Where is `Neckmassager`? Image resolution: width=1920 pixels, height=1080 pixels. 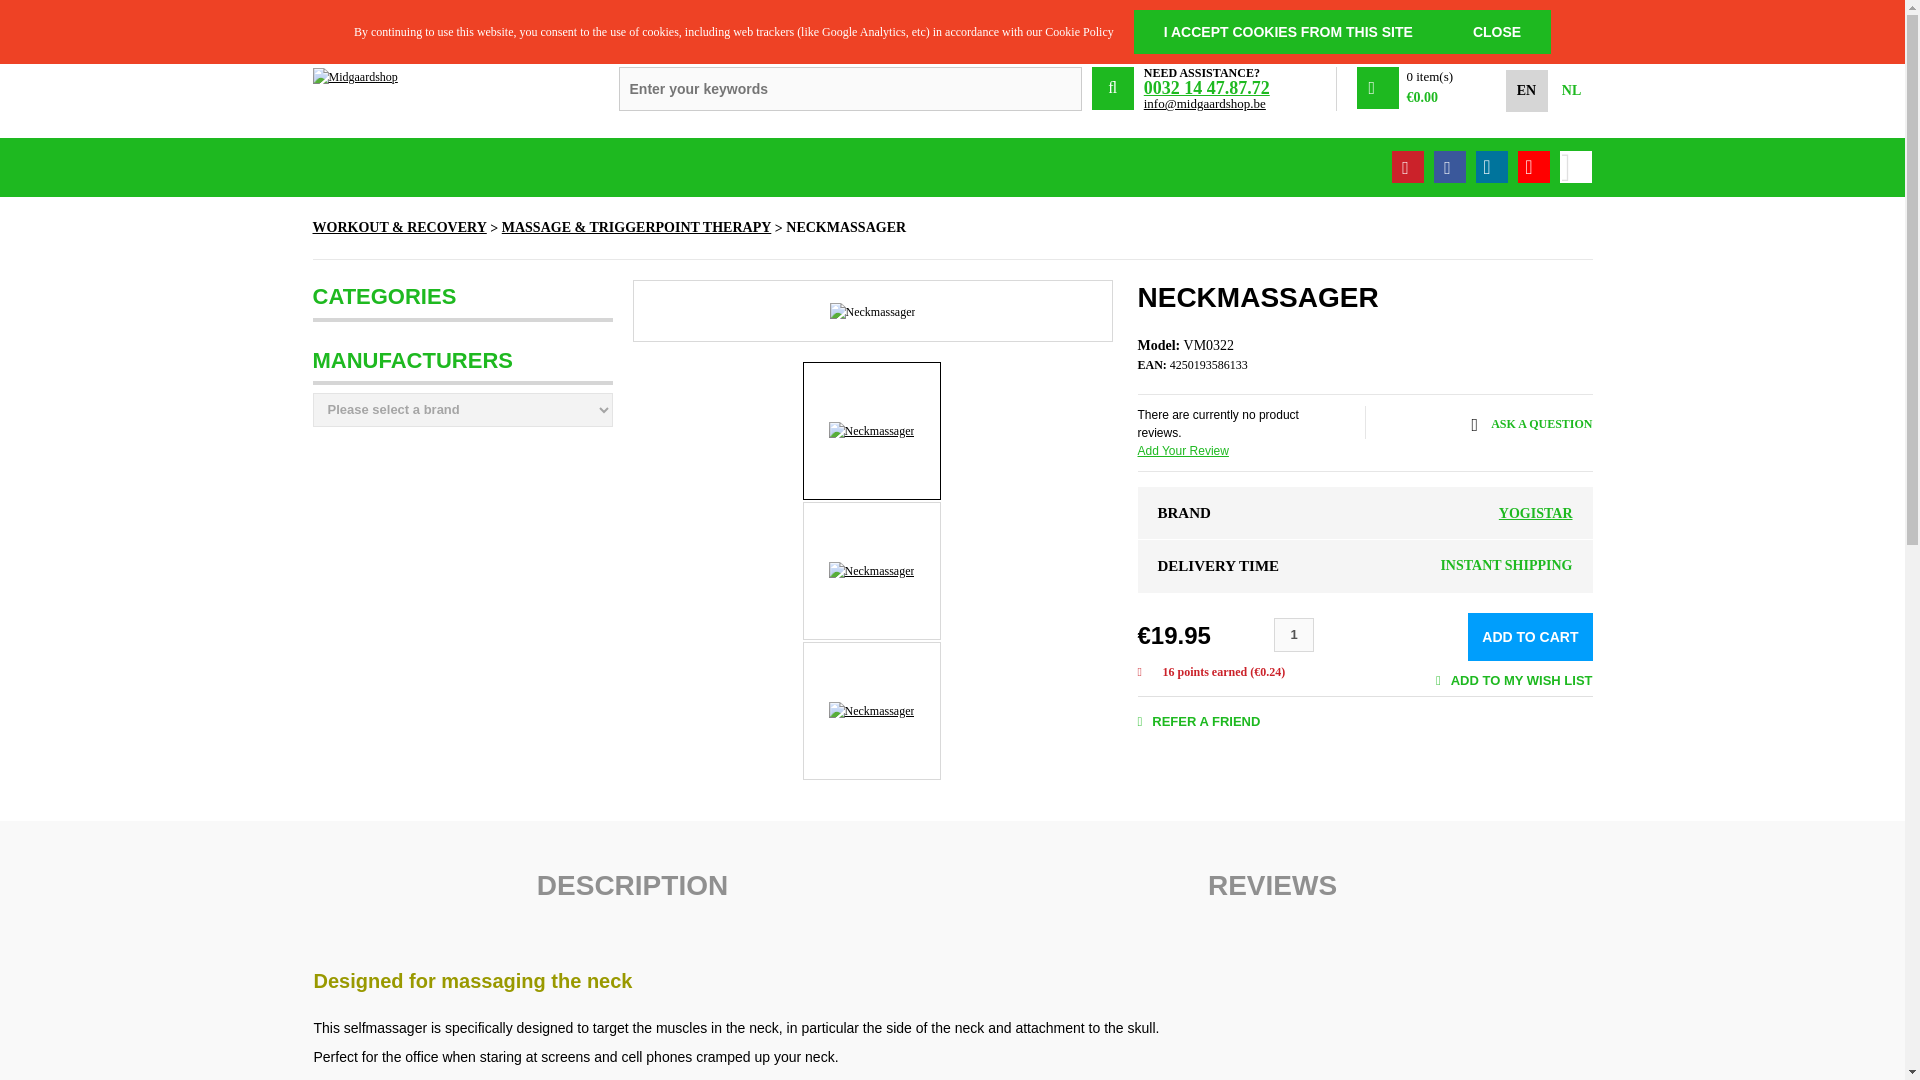 Neckmassager is located at coordinates (872, 711).